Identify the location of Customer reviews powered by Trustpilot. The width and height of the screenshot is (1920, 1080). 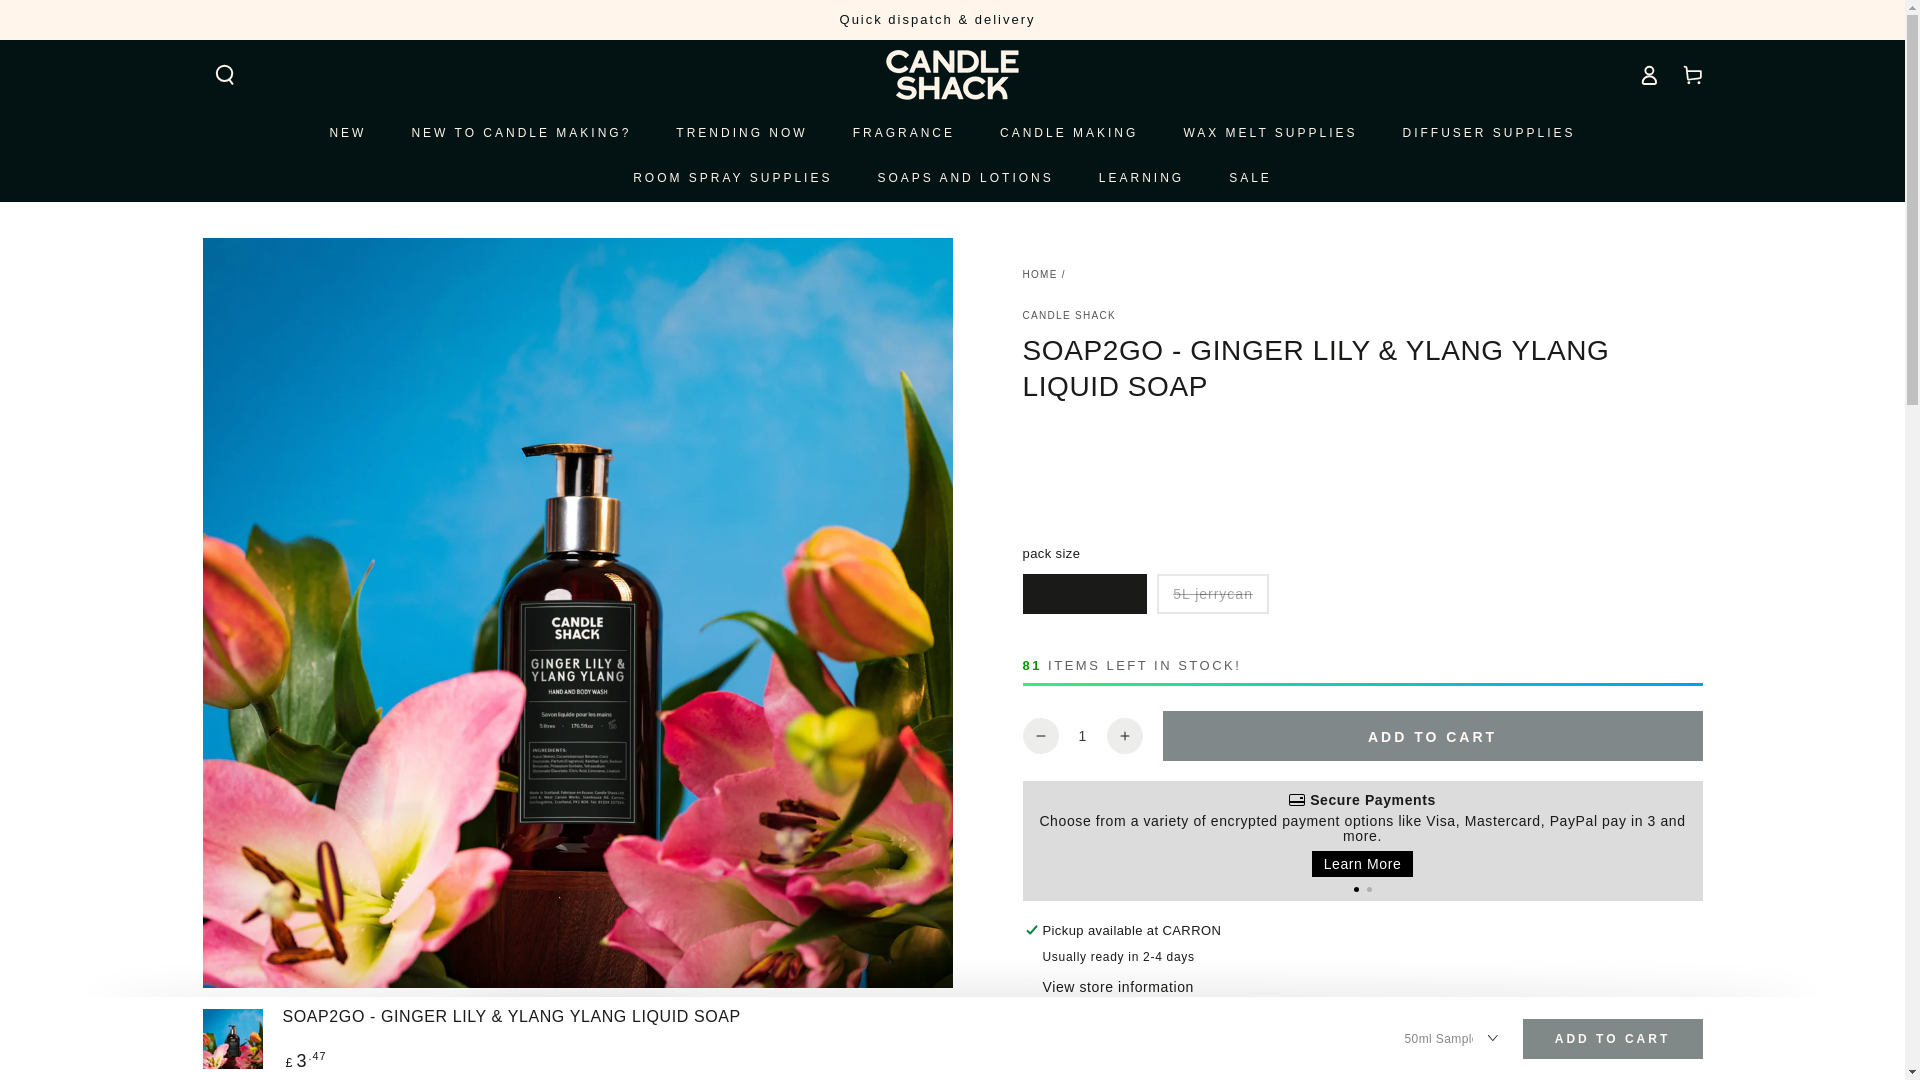
(1361, 437).